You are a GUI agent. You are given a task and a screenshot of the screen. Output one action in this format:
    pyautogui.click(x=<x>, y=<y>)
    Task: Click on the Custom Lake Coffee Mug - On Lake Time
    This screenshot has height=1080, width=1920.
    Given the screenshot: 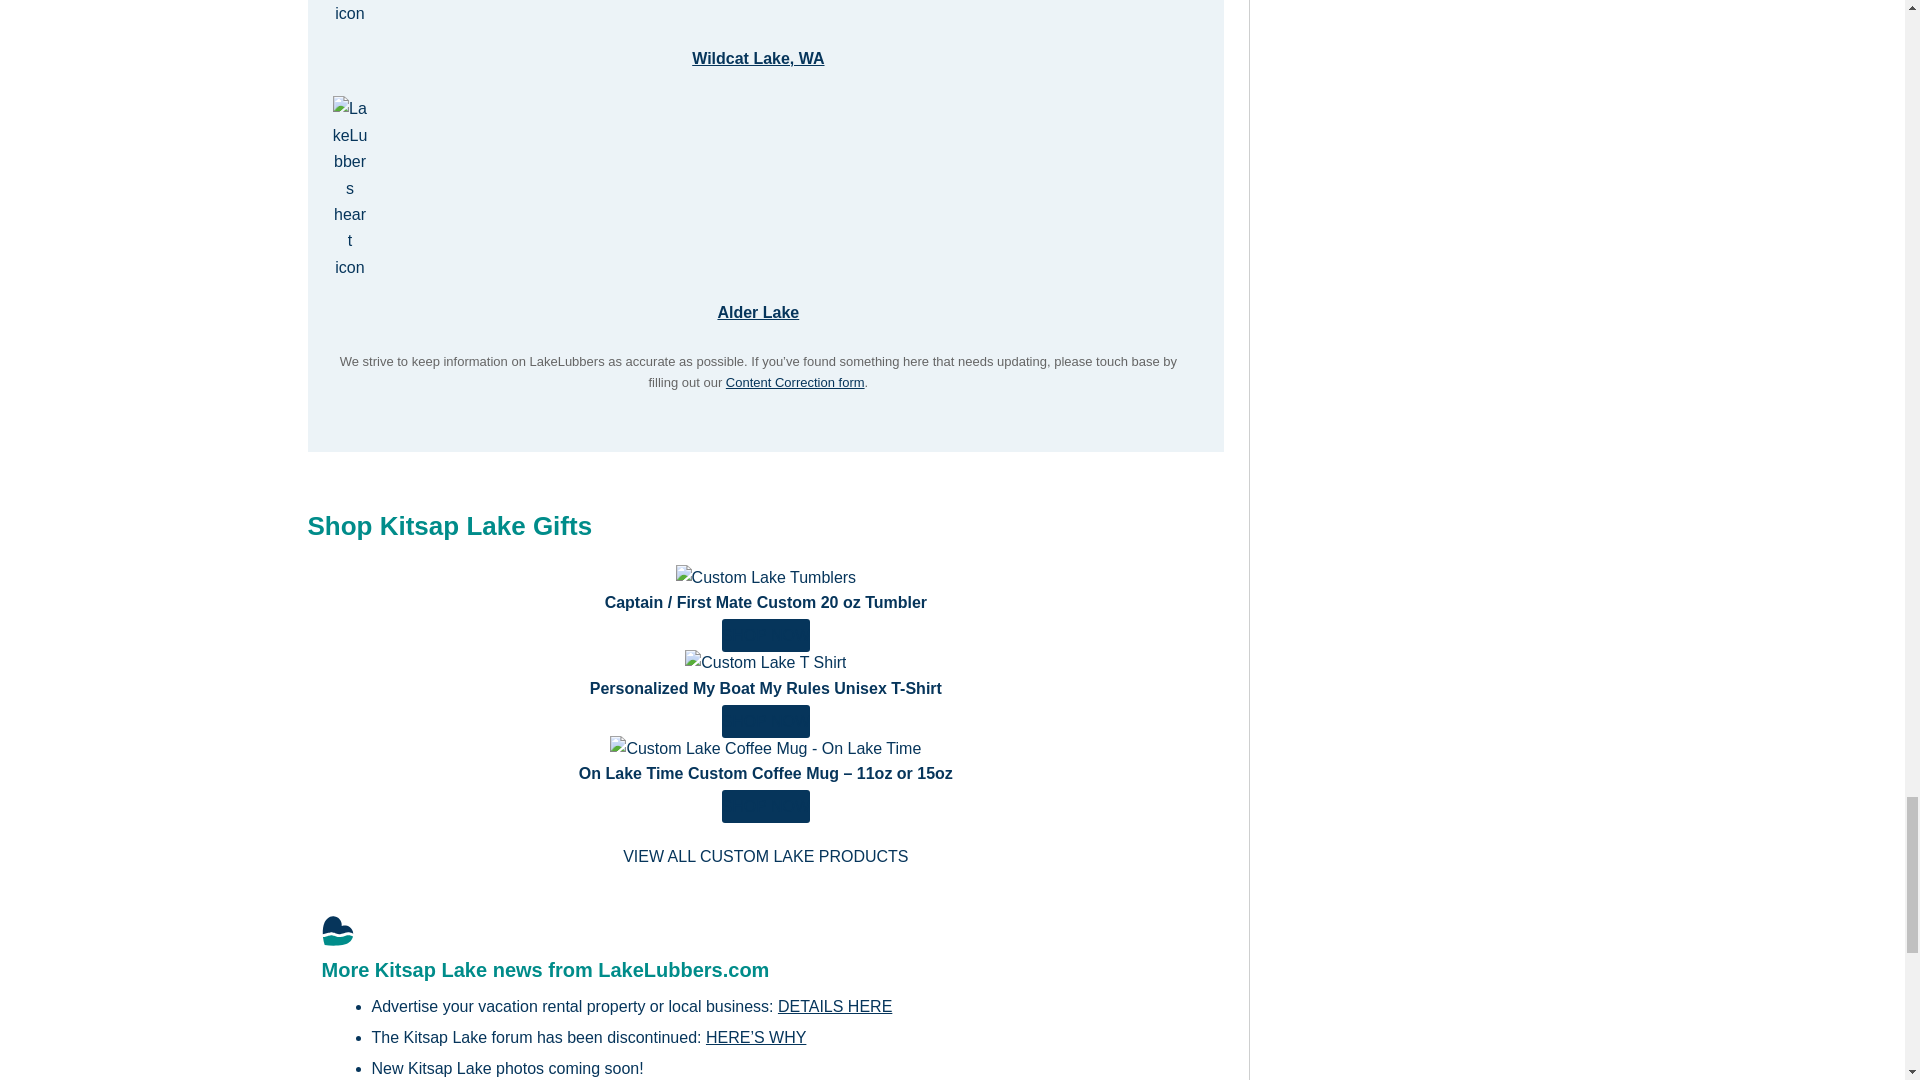 What is the action you would take?
    pyautogui.click(x=766, y=747)
    